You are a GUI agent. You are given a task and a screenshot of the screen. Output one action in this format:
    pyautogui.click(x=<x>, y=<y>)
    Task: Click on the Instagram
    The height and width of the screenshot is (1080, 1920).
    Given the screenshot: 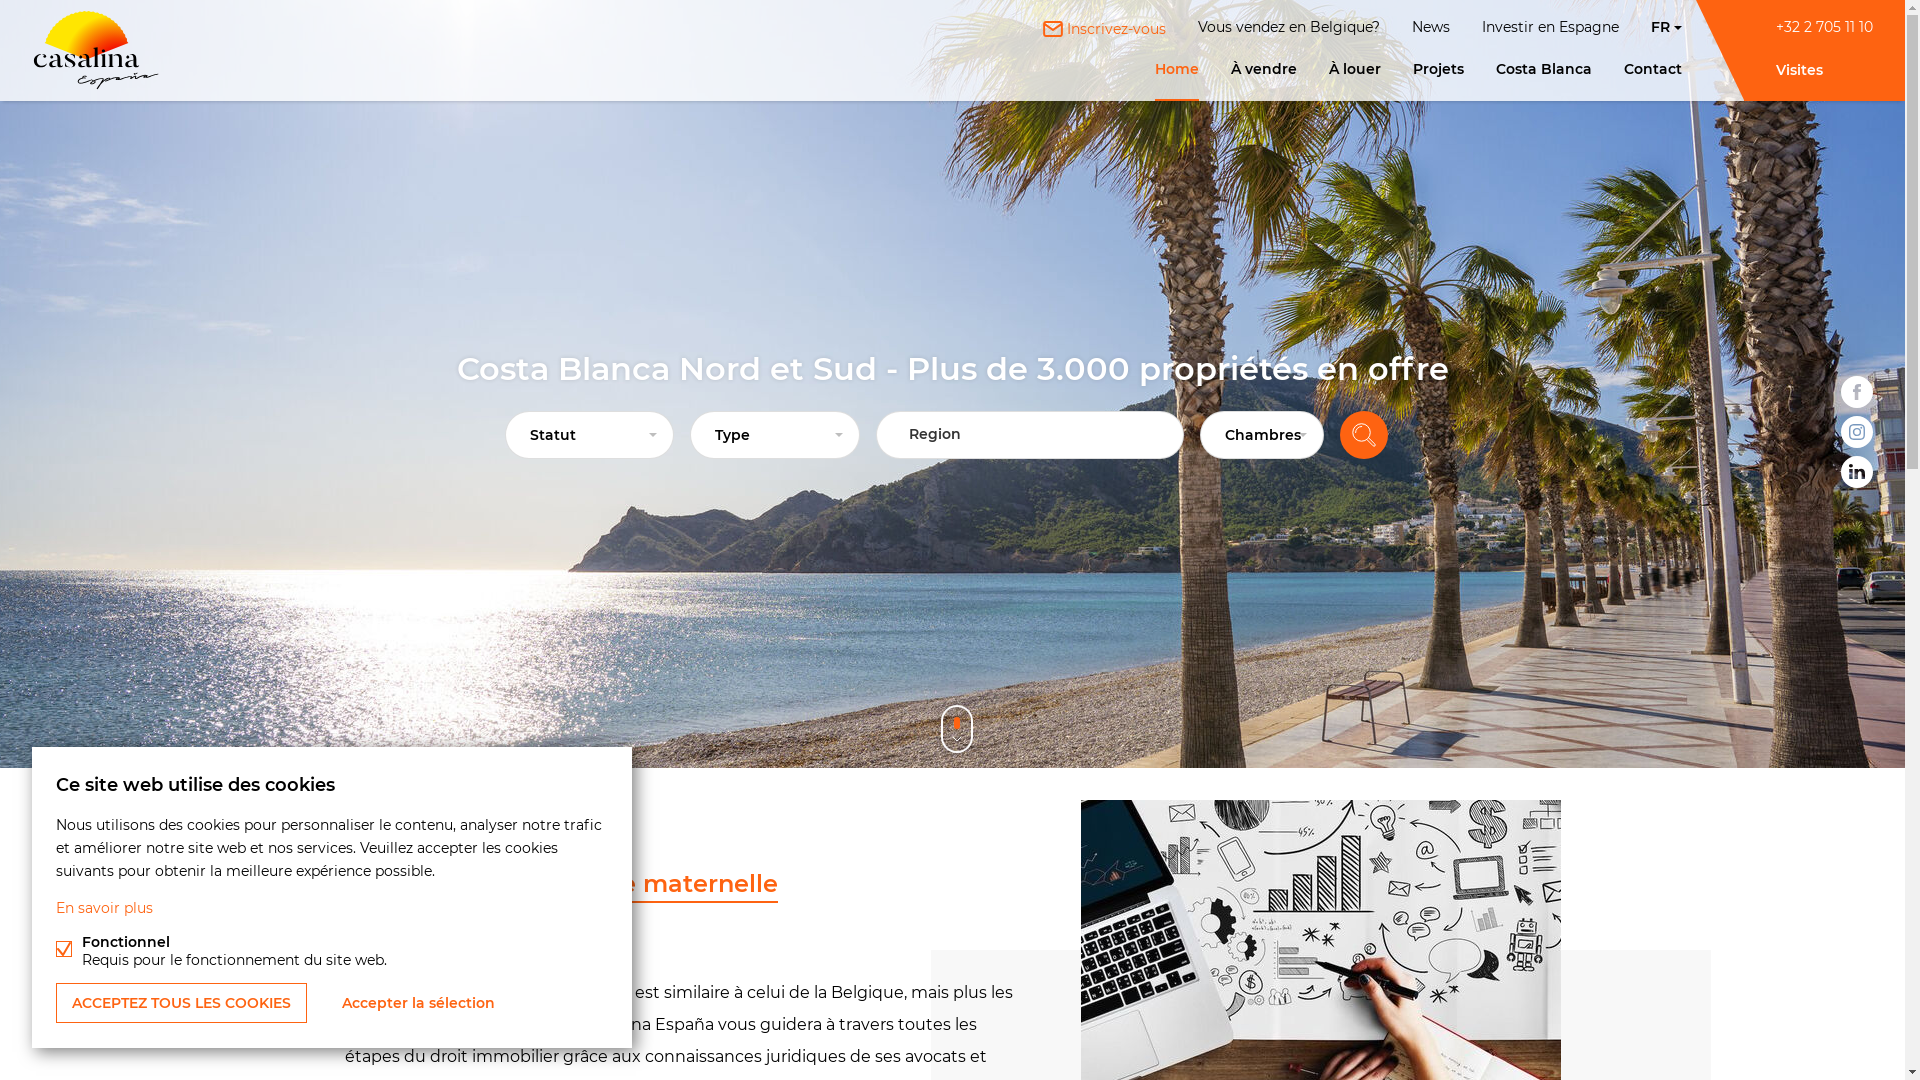 What is the action you would take?
    pyautogui.click(x=1857, y=428)
    